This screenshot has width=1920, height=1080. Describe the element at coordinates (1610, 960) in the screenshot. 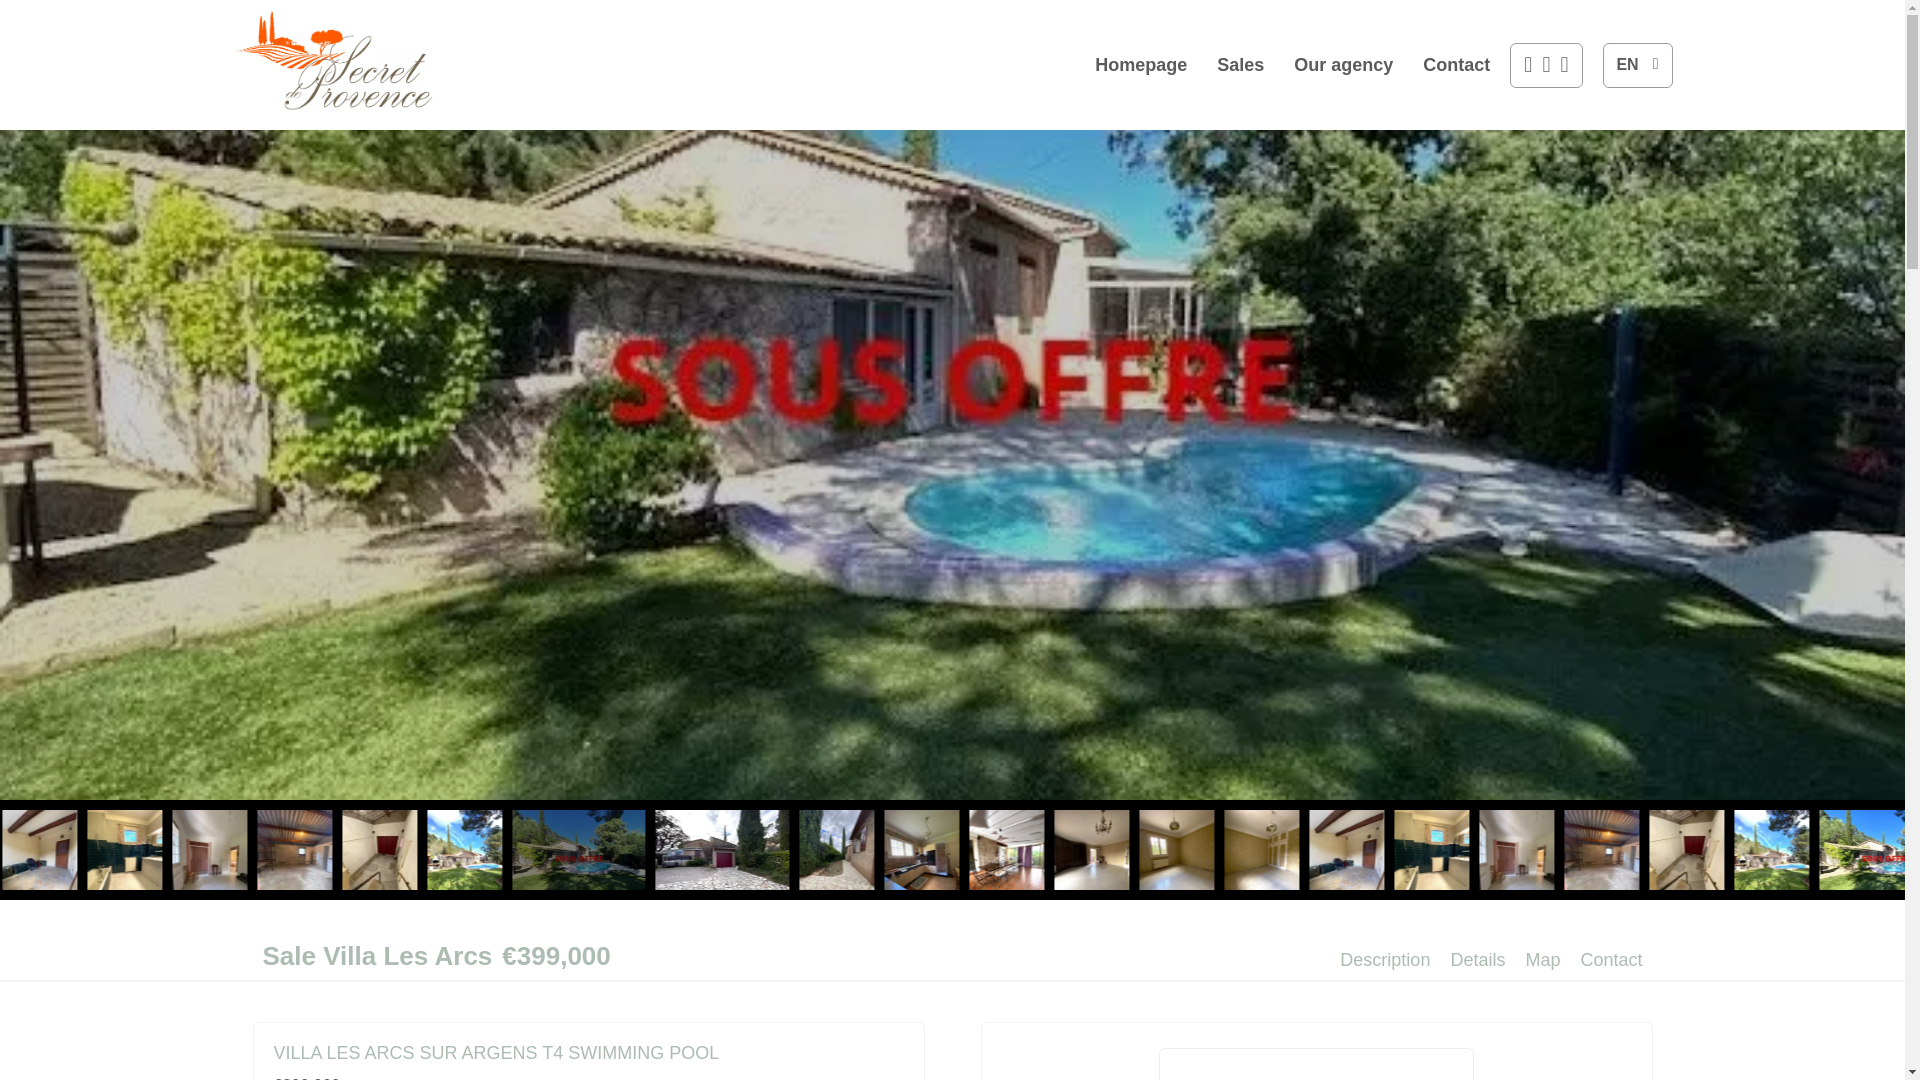

I see `Contact` at that location.